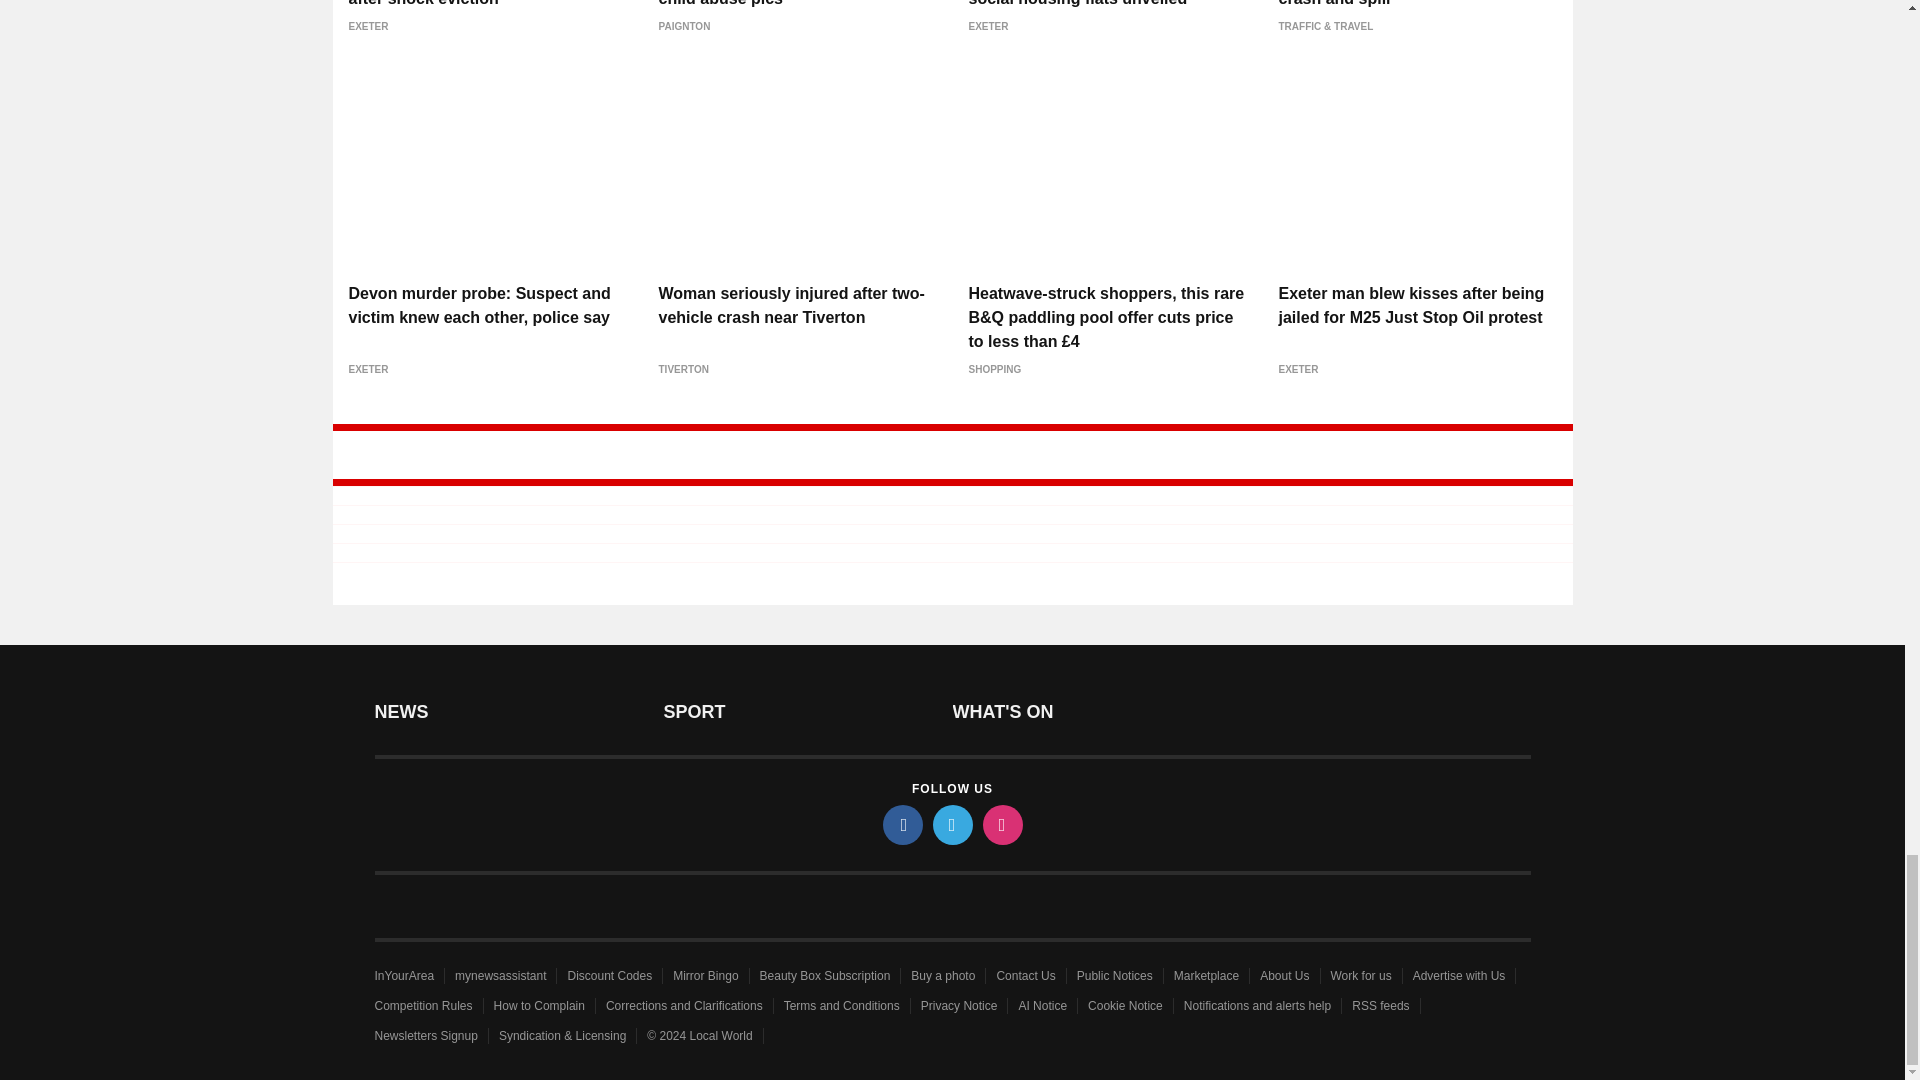  Describe the element at coordinates (951, 824) in the screenshot. I see `twitter` at that location.